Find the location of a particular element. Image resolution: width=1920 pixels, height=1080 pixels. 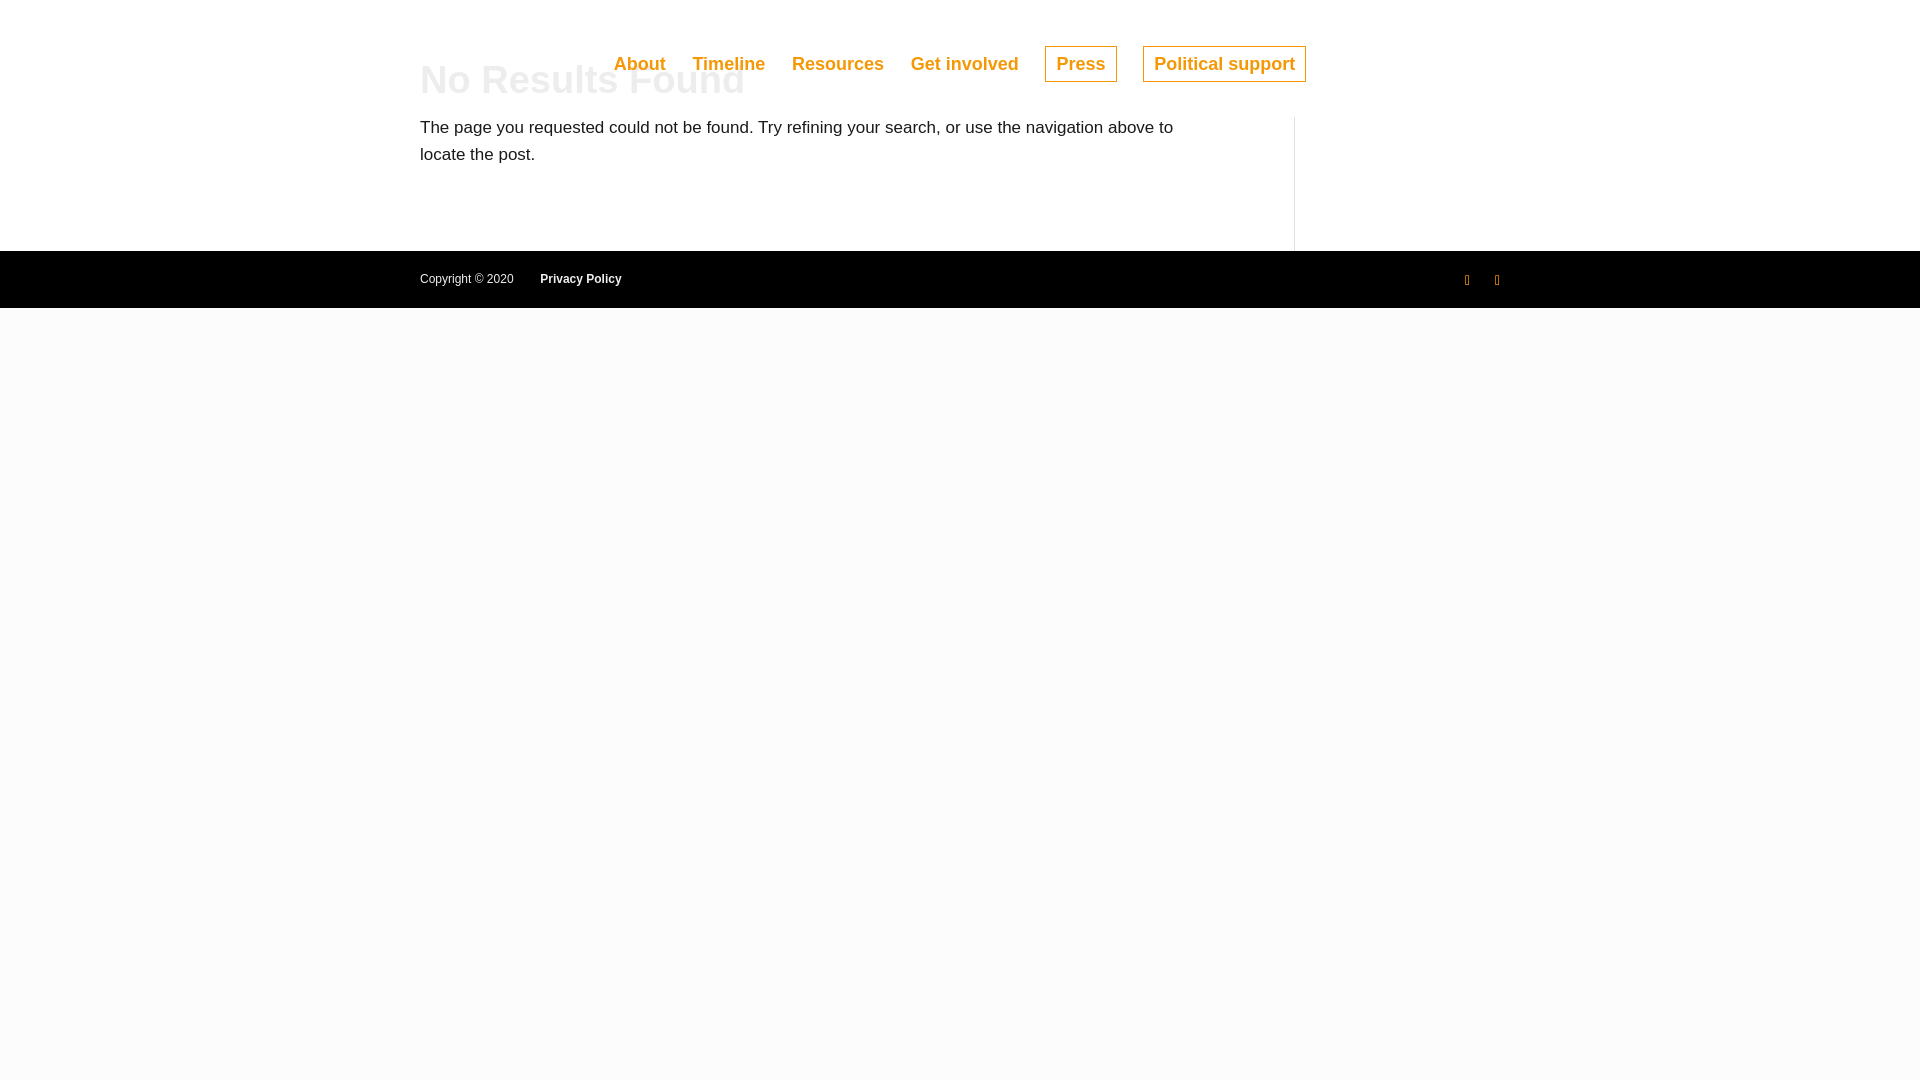

Timeline is located at coordinates (728, 86).